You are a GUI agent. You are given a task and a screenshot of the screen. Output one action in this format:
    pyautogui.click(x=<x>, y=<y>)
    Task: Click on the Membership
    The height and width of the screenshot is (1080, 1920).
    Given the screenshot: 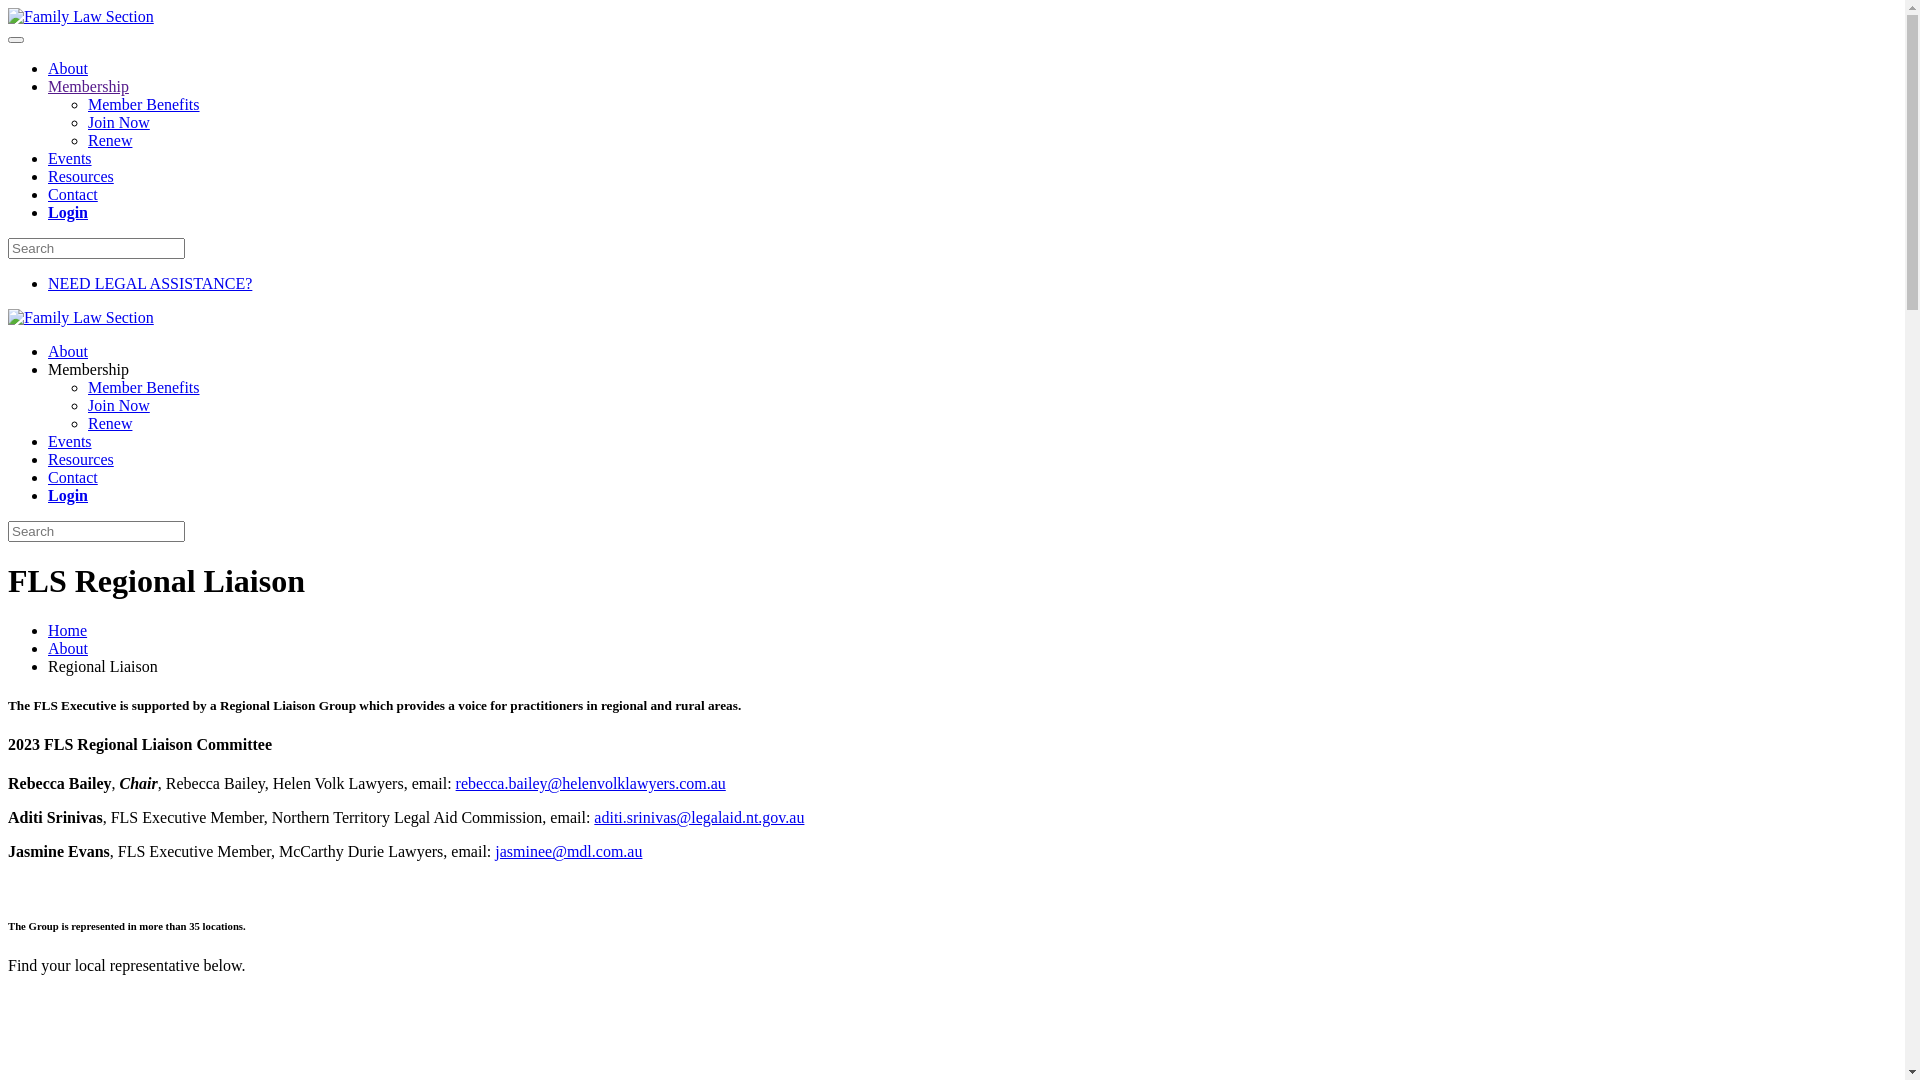 What is the action you would take?
    pyautogui.click(x=88, y=86)
    